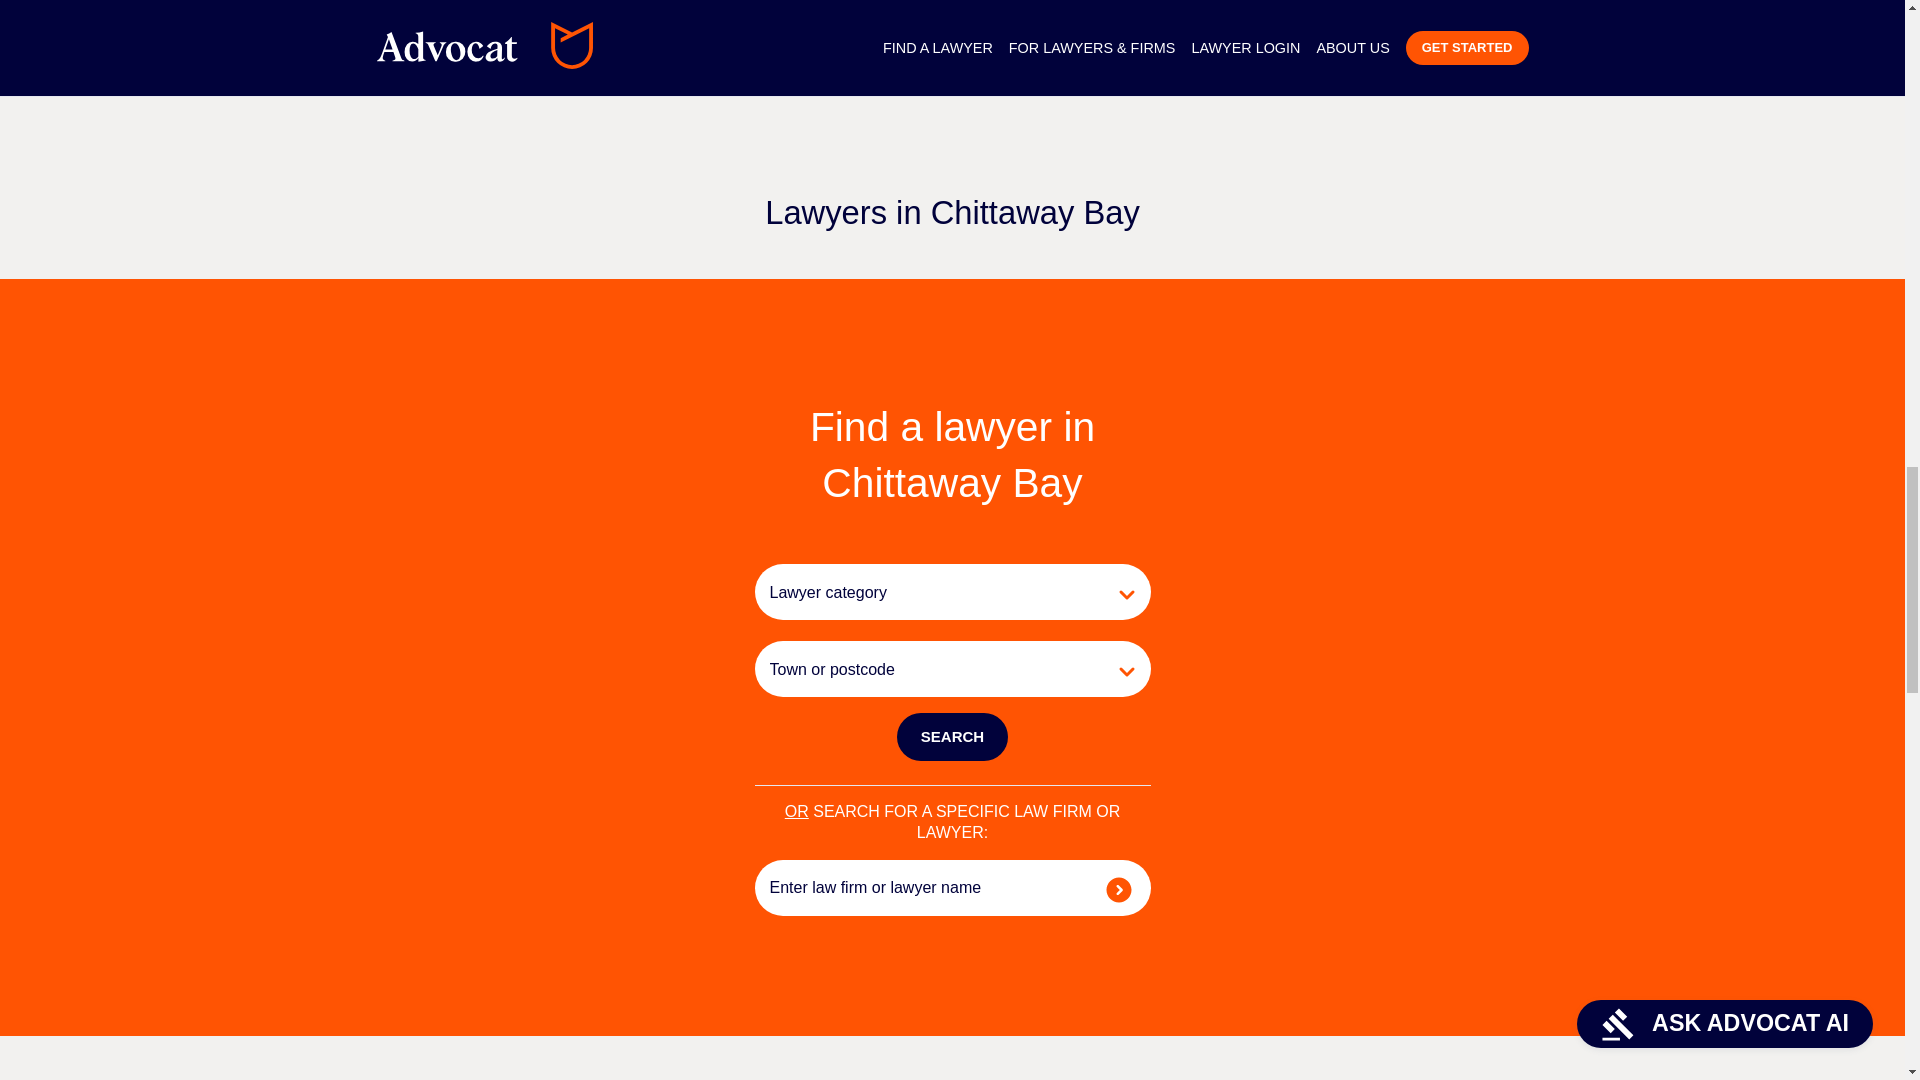 The width and height of the screenshot is (1920, 1080). What do you see at coordinates (952, 736) in the screenshot?
I see `SEARCH` at bounding box center [952, 736].